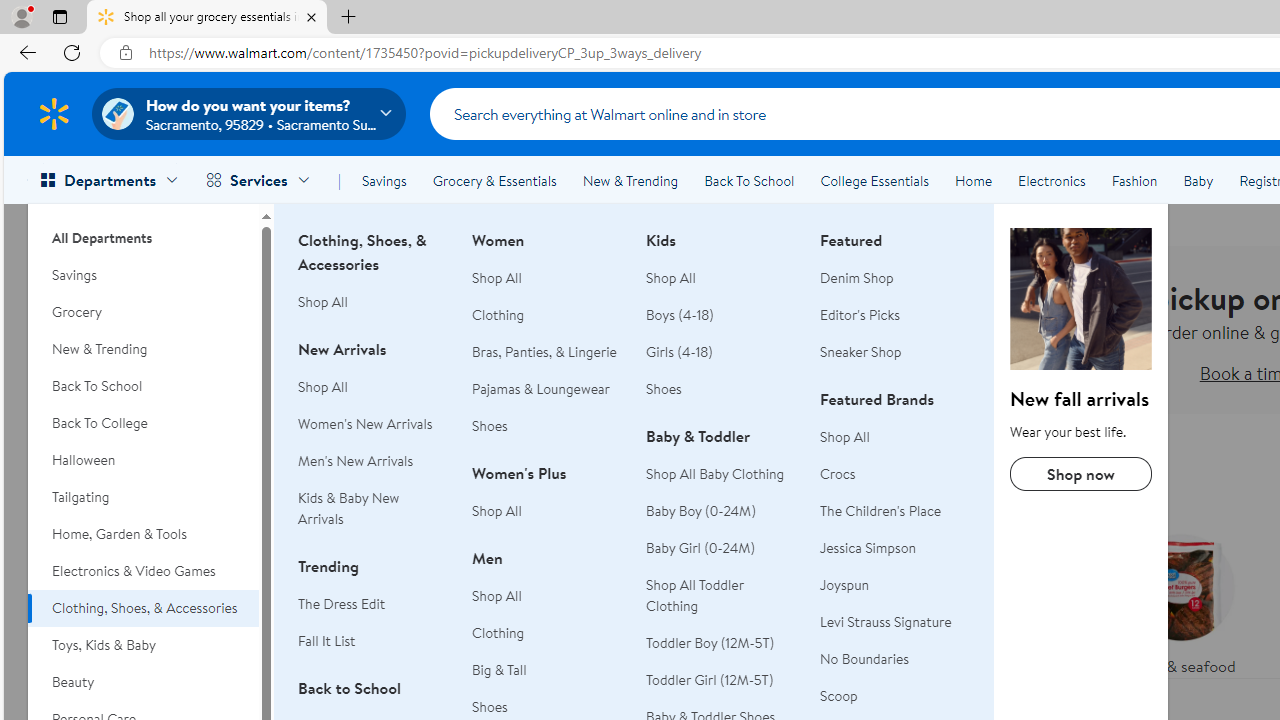 The width and height of the screenshot is (1280, 720). I want to click on Clothing, so click(547, 632).